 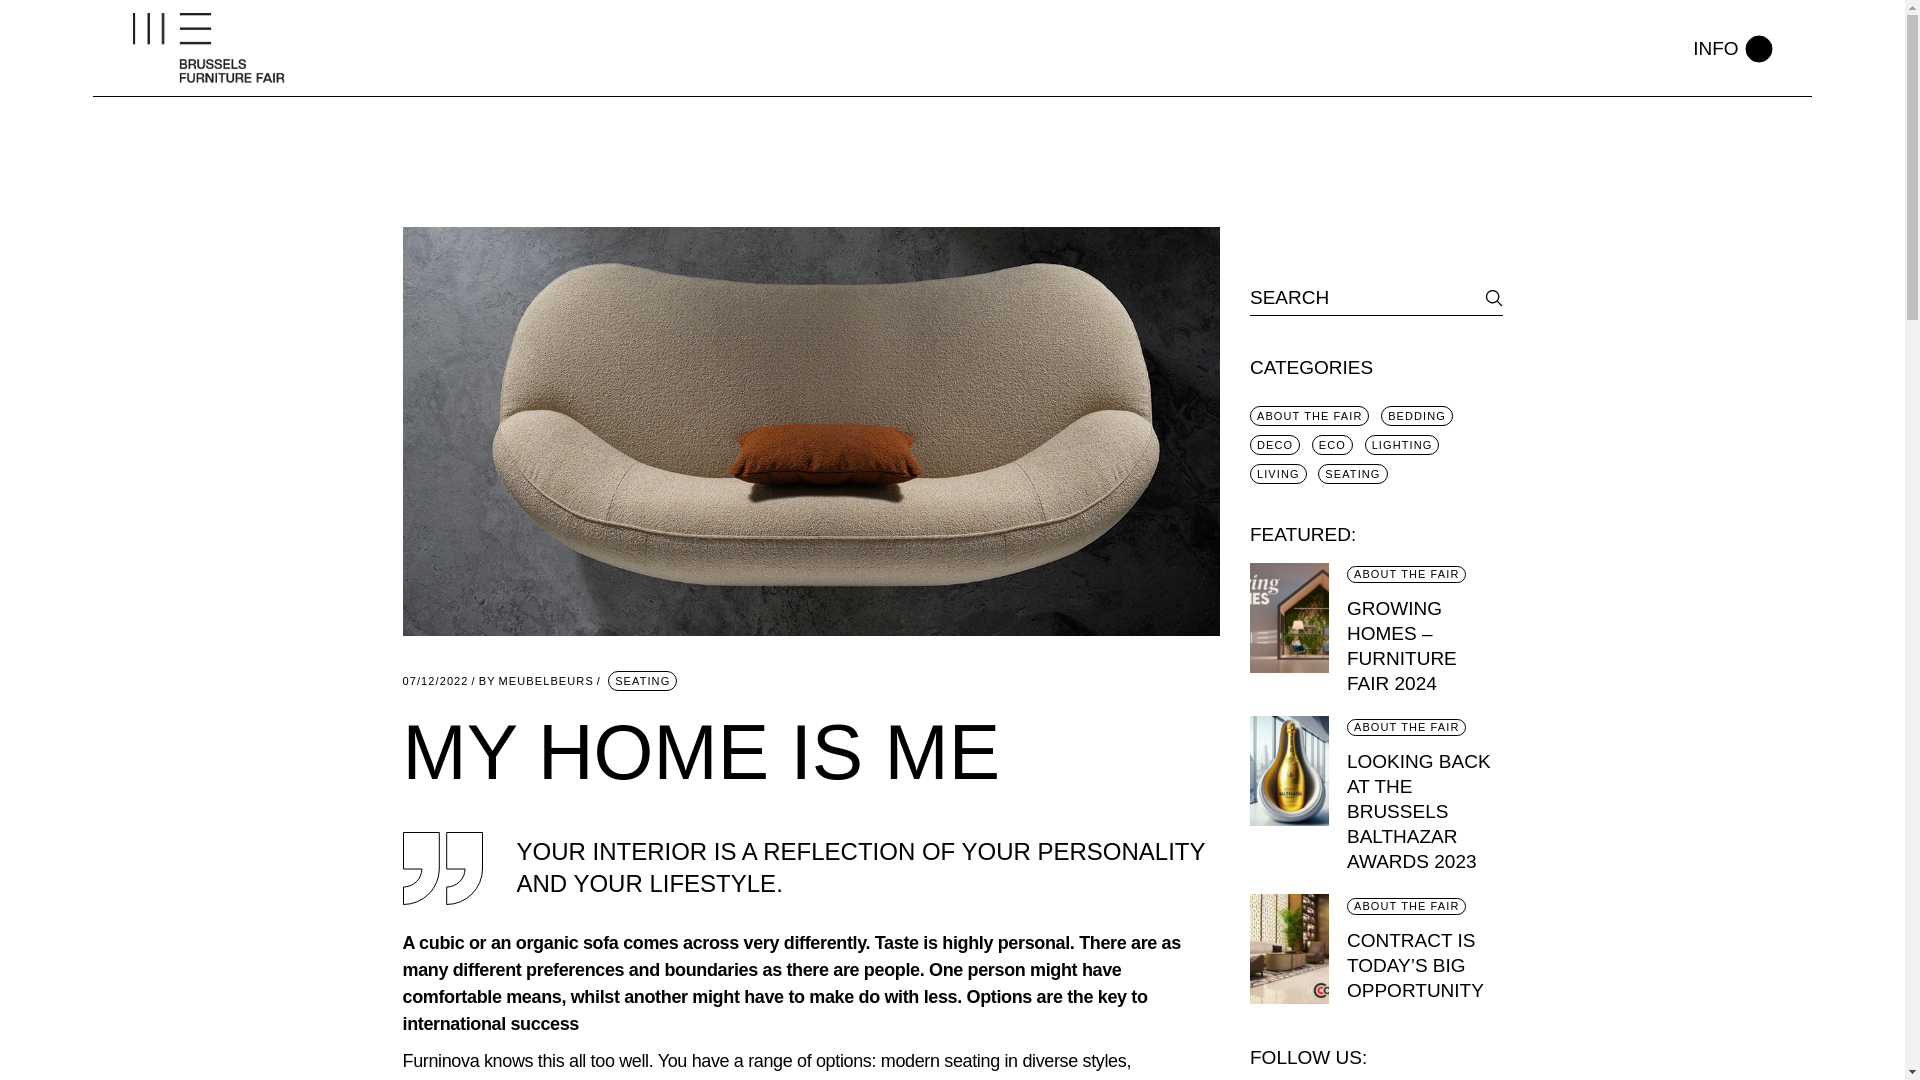 What do you see at coordinates (1278, 473) in the screenshot?
I see `INFO` at bounding box center [1278, 473].